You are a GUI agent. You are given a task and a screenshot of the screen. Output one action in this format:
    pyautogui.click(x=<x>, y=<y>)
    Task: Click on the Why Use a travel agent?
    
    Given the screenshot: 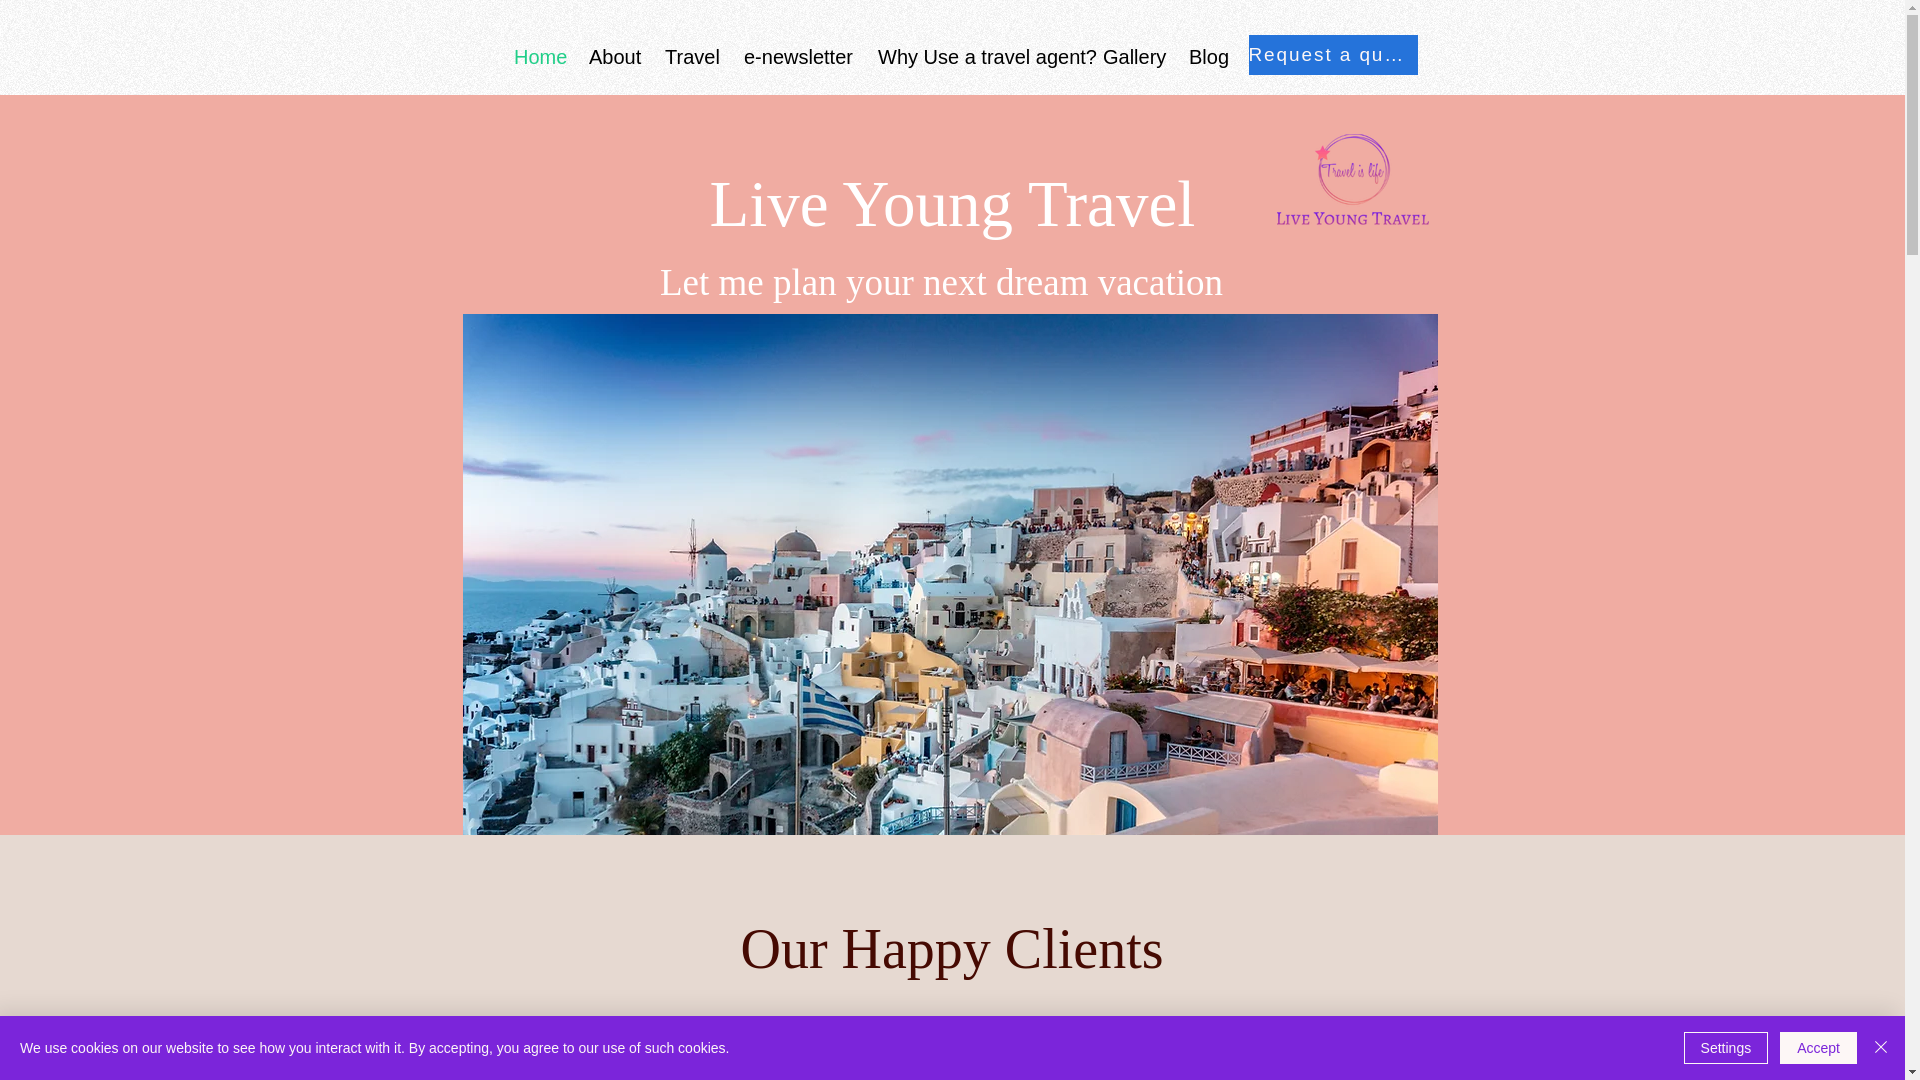 What is the action you would take?
    pyautogui.click(x=975, y=56)
    